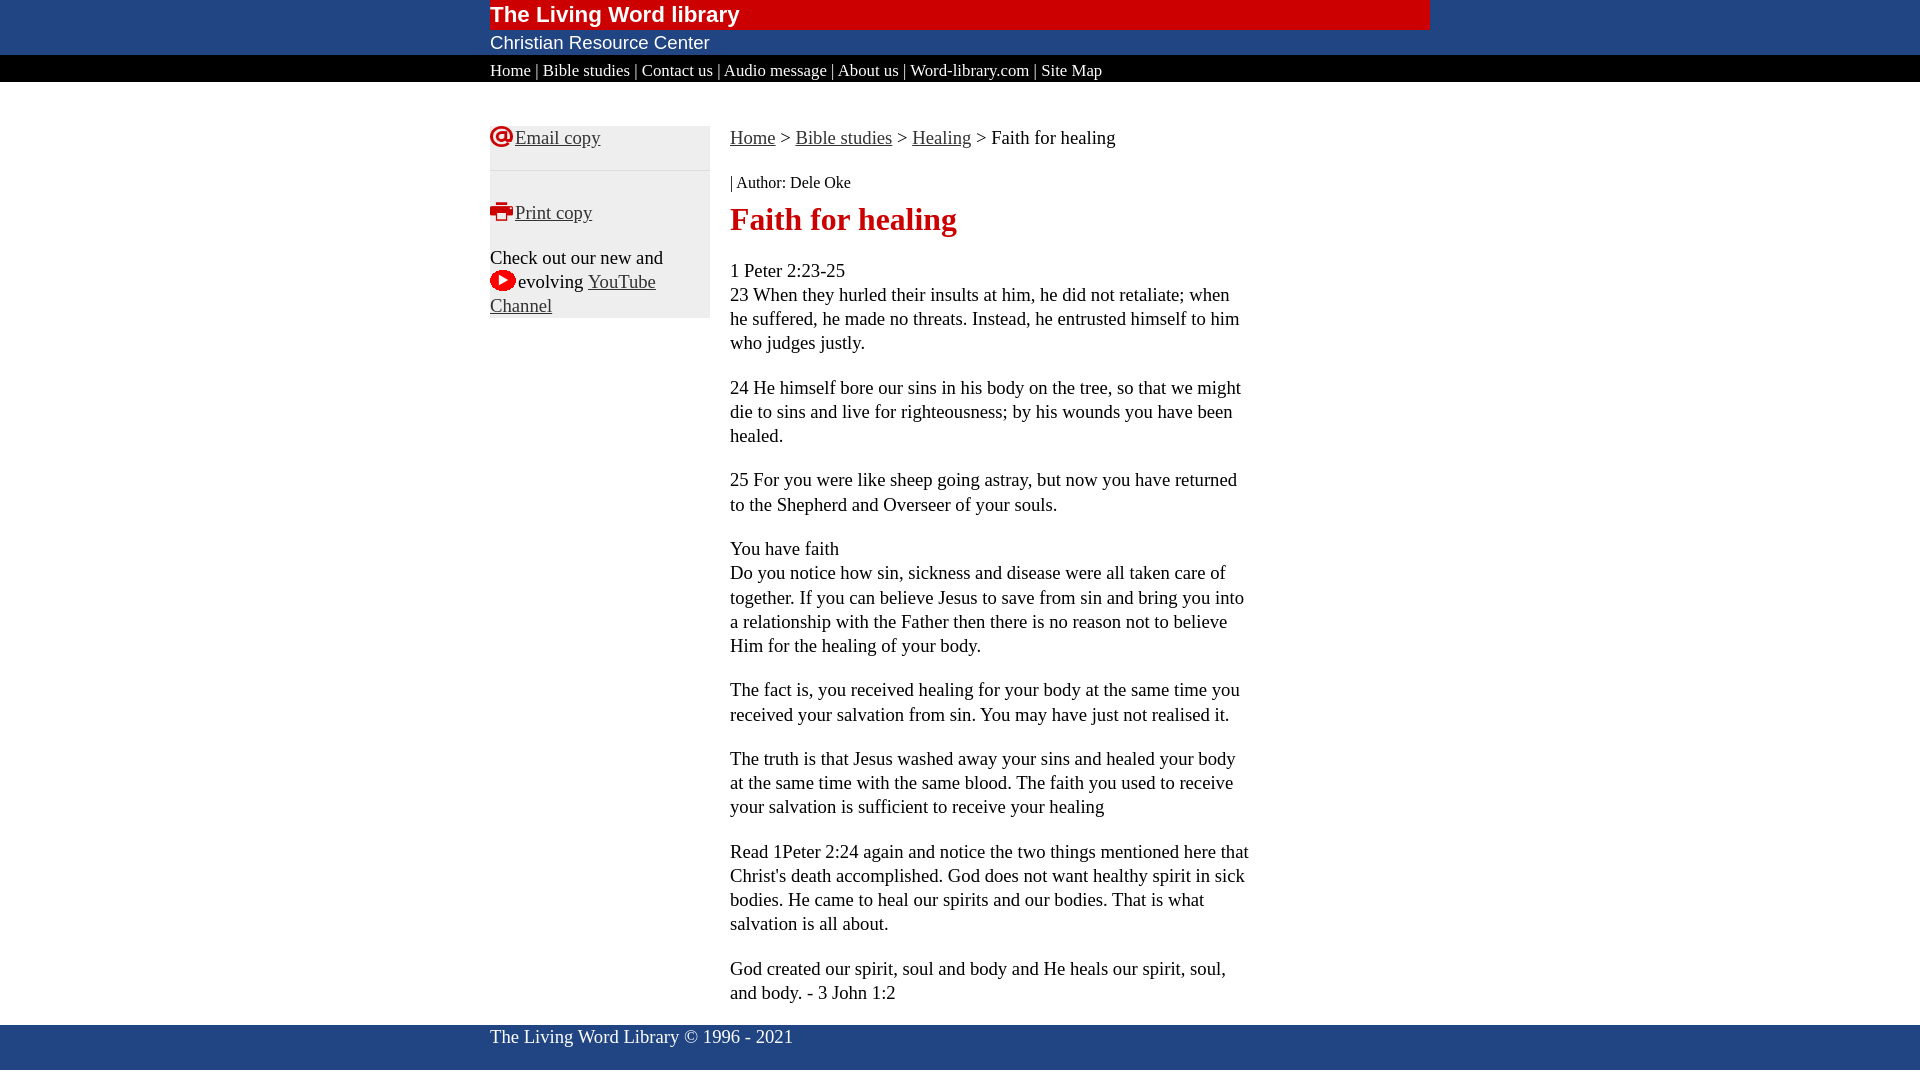 This screenshot has width=1920, height=1080. I want to click on Healing, so click(942, 137).